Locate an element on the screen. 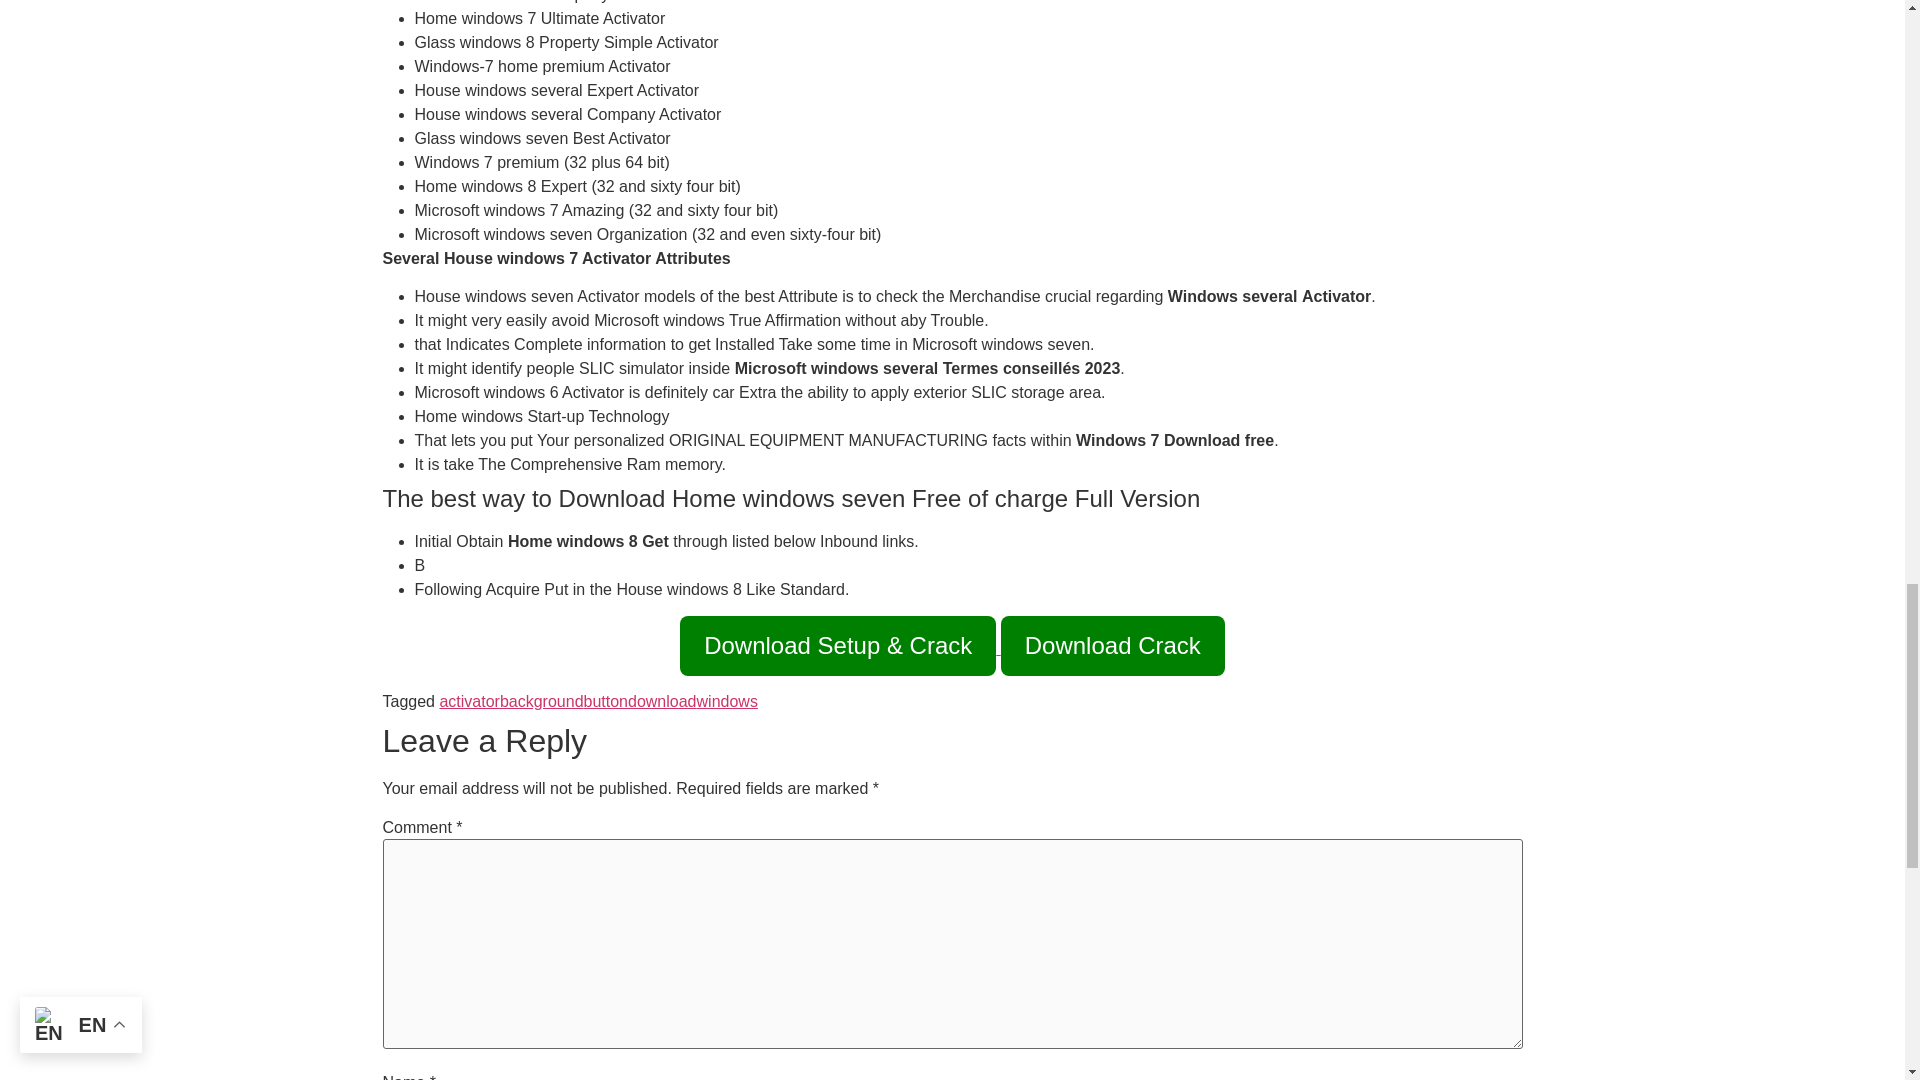 The width and height of the screenshot is (1920, 1080). windows is located at coordinates (727, 701).